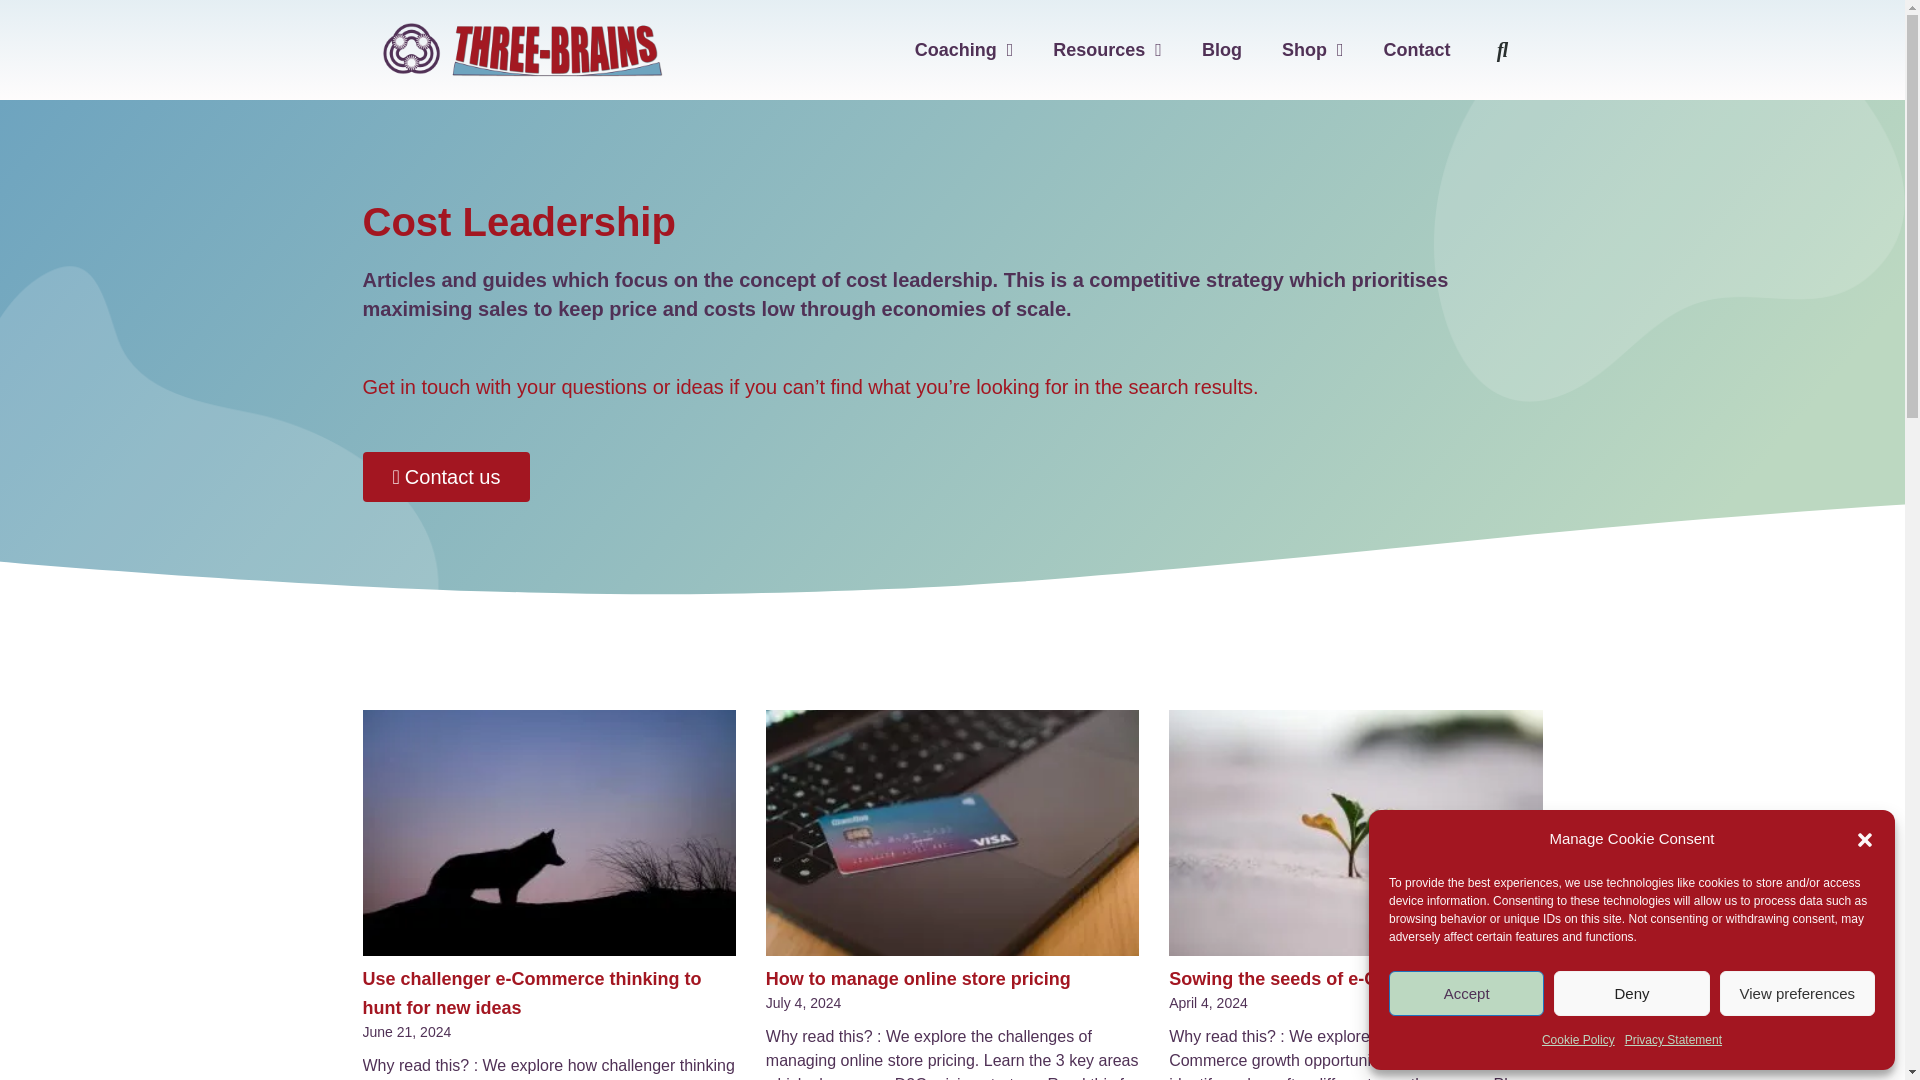 This screenshot has width=1920, height=1080. Describe the element at coordinates (1107, 50) in the screenshot. I see `Resources` at that location.